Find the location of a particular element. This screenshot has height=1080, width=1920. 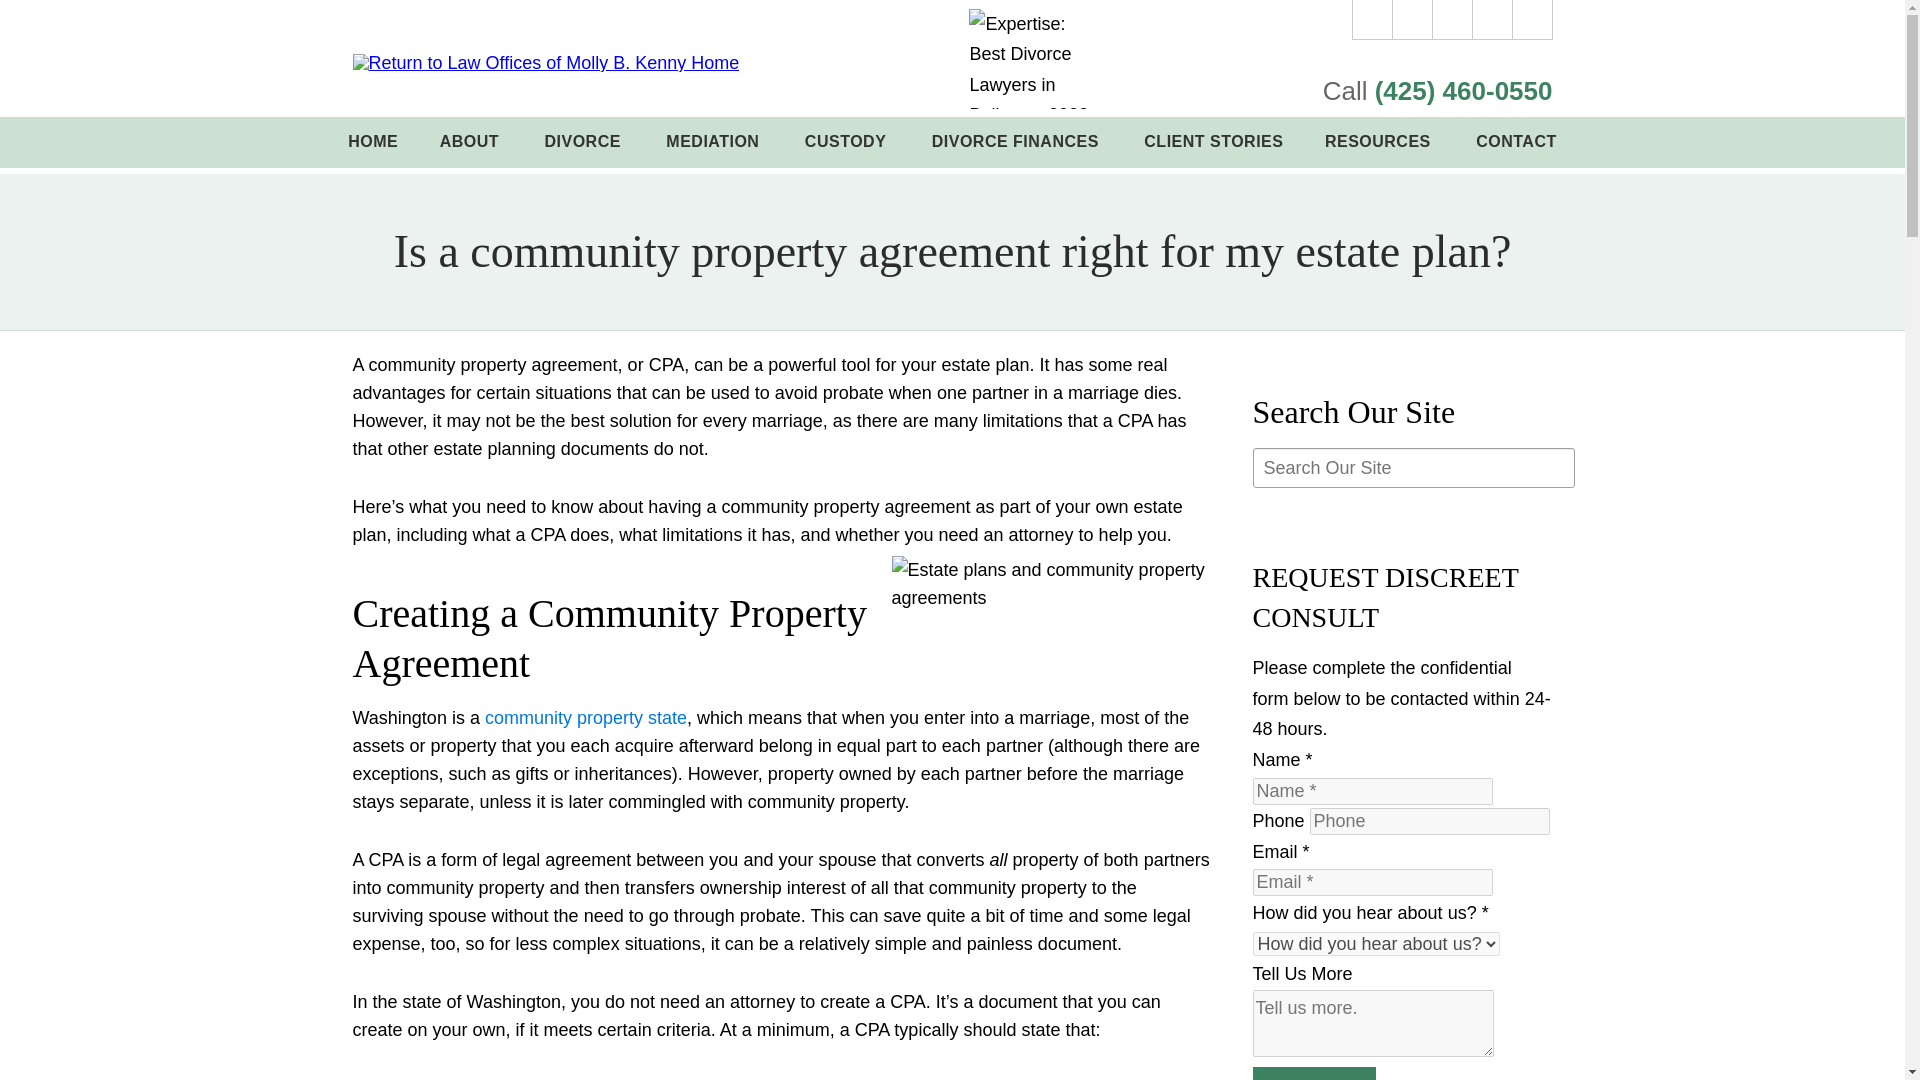

CUSTODY is located at coordinates (846, 142).